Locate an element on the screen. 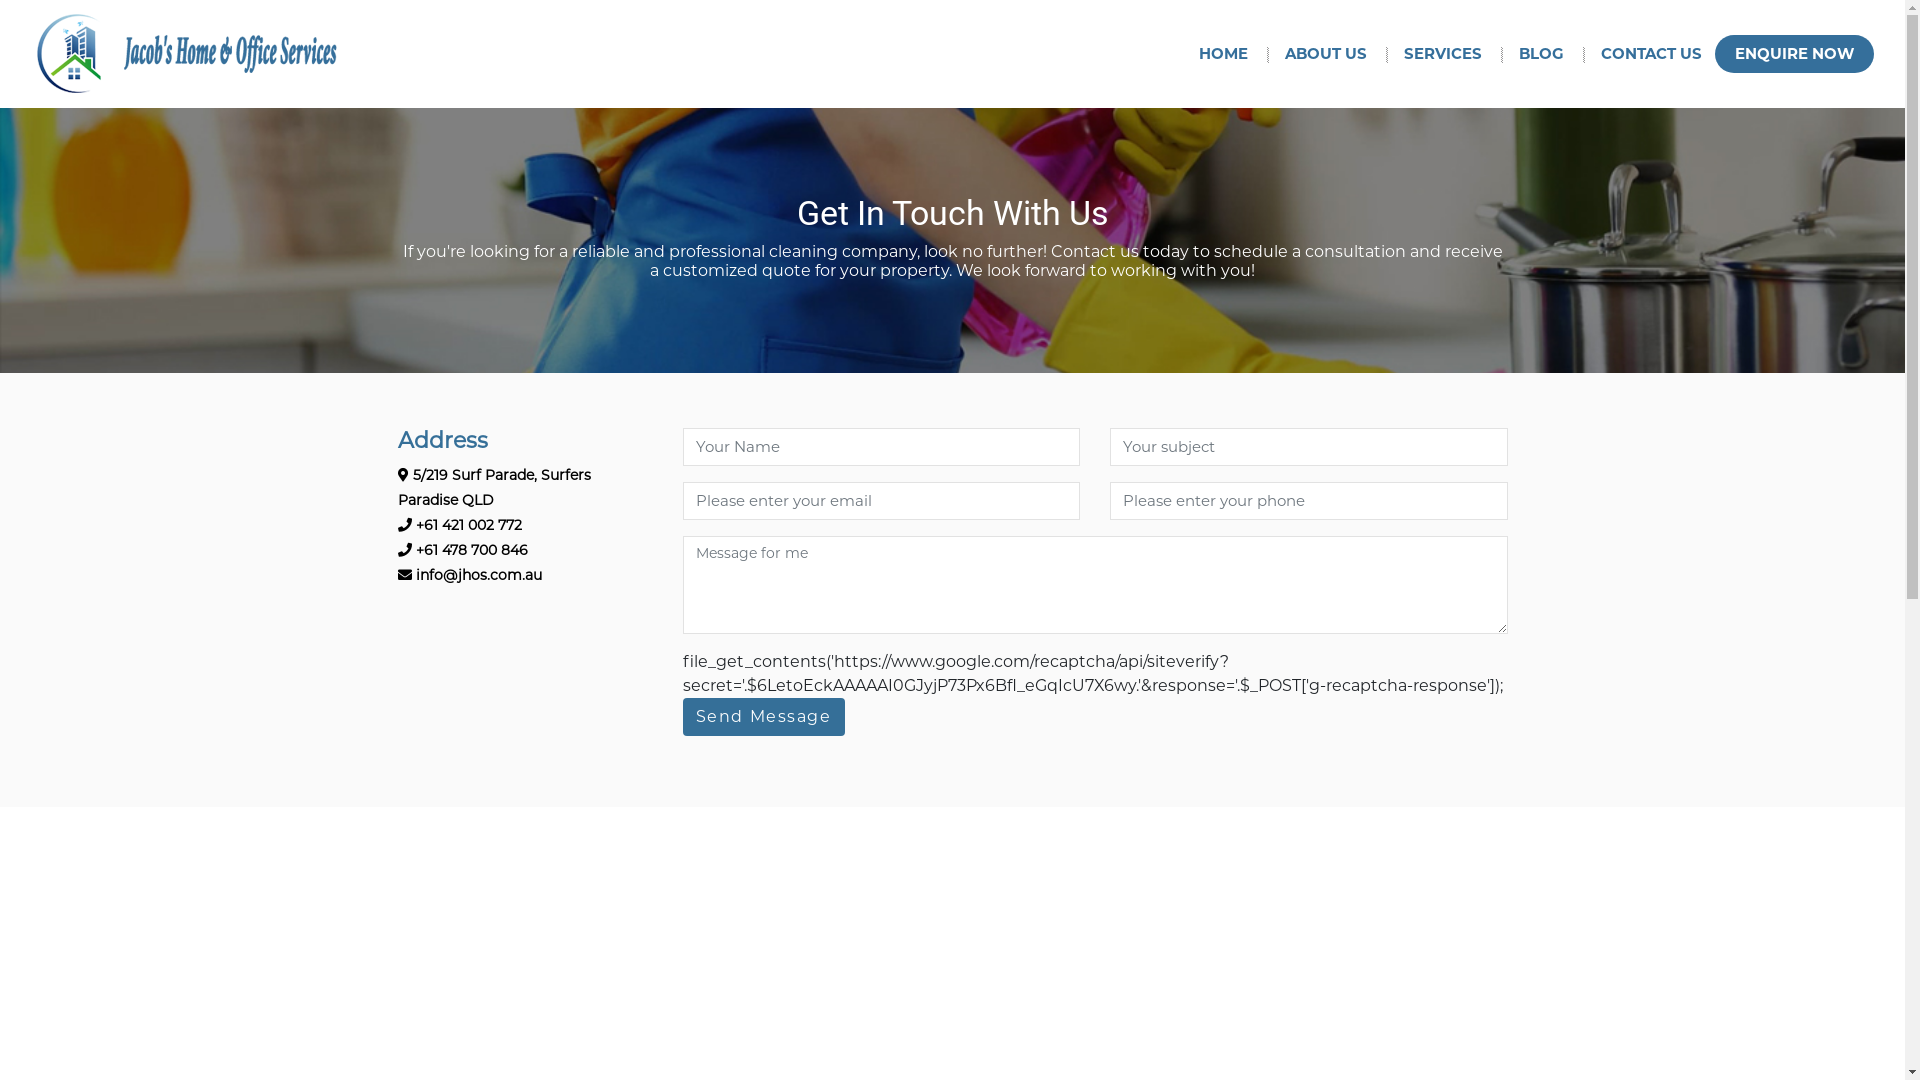 Image resolution: width=1920 pixels, height=1080 pixels. CONTACT US is located at coordinates (1652, 54).